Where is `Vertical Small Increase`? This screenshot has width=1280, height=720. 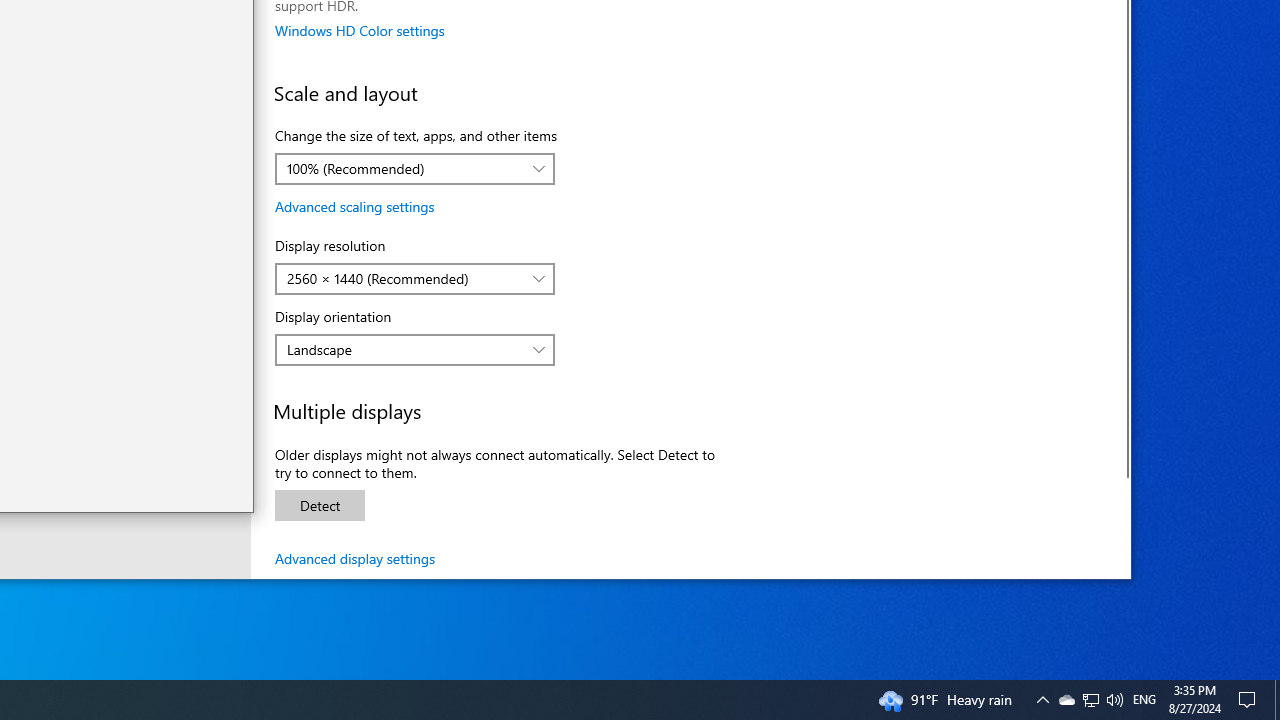
Vertical Small Increase is located at coordinates (246, 504).